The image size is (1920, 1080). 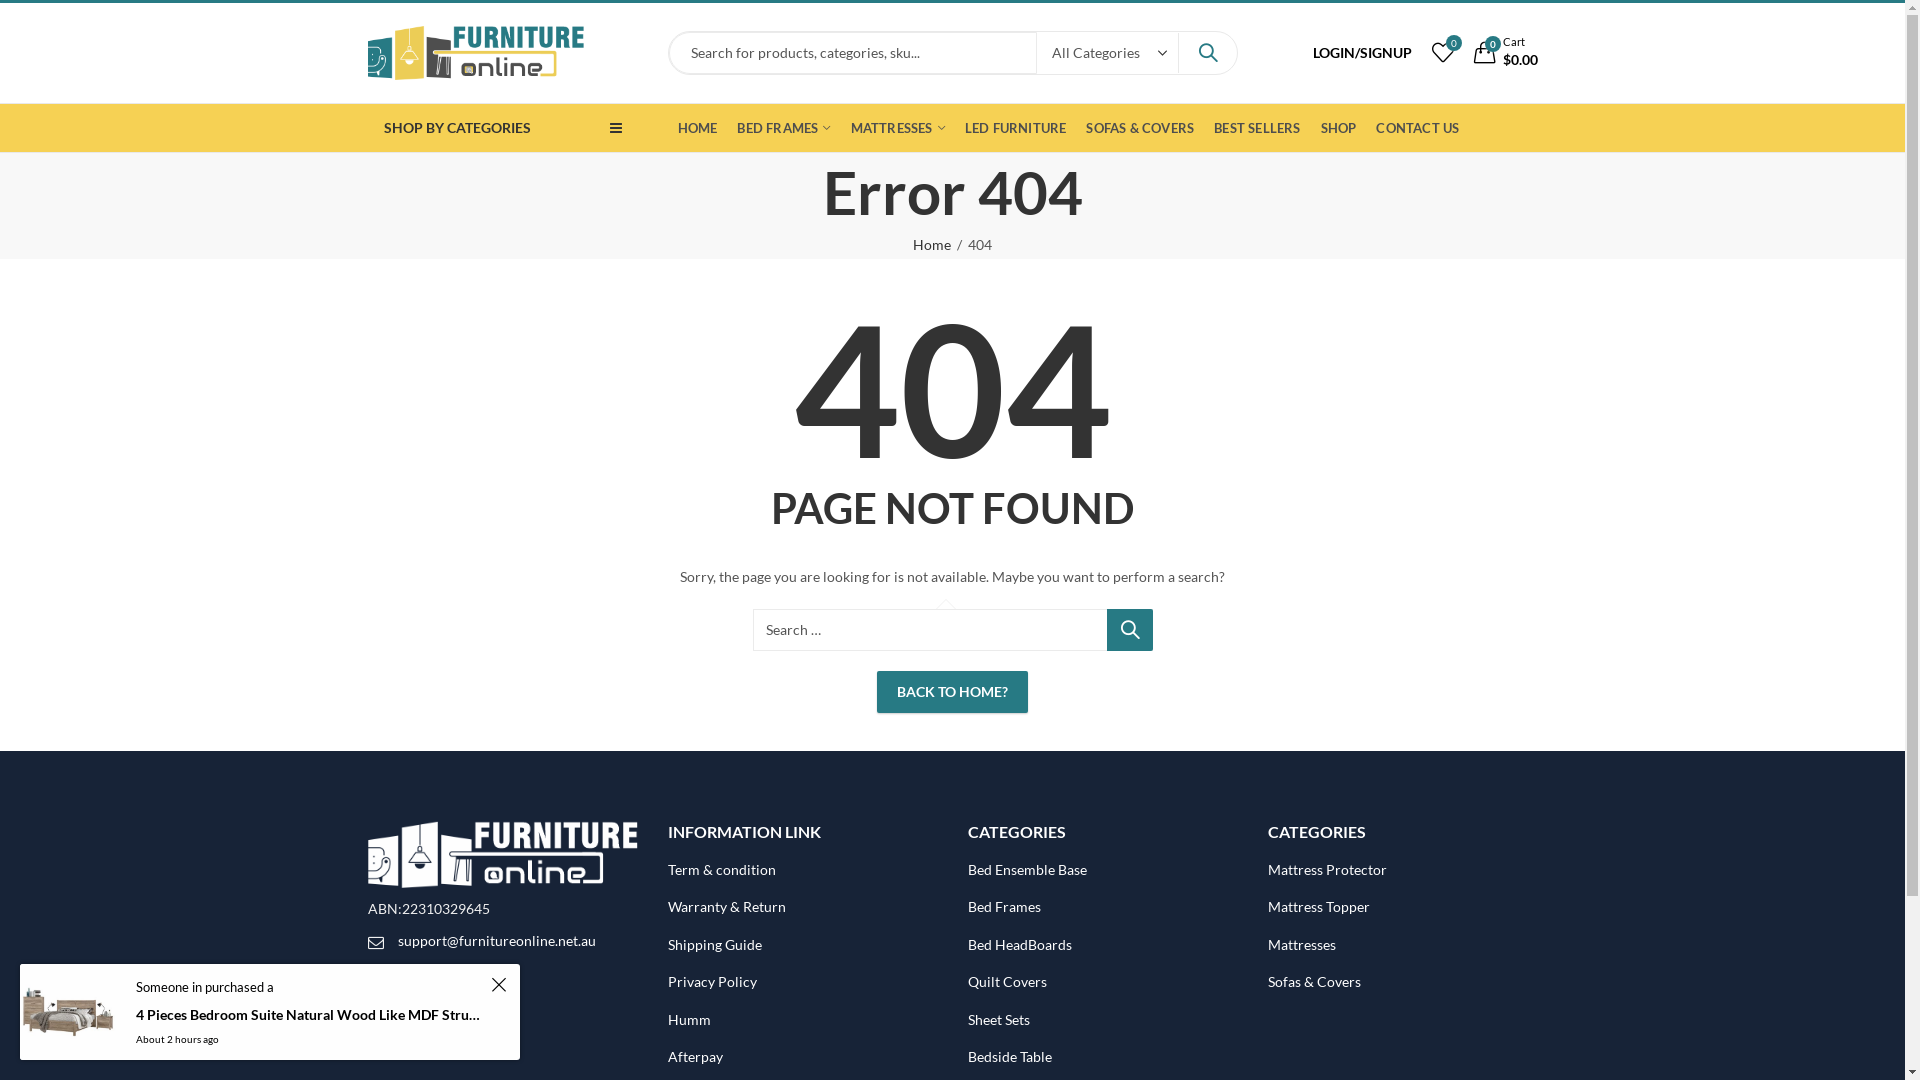 I want to click on CONTACT US, so click(x=1418, y=128).